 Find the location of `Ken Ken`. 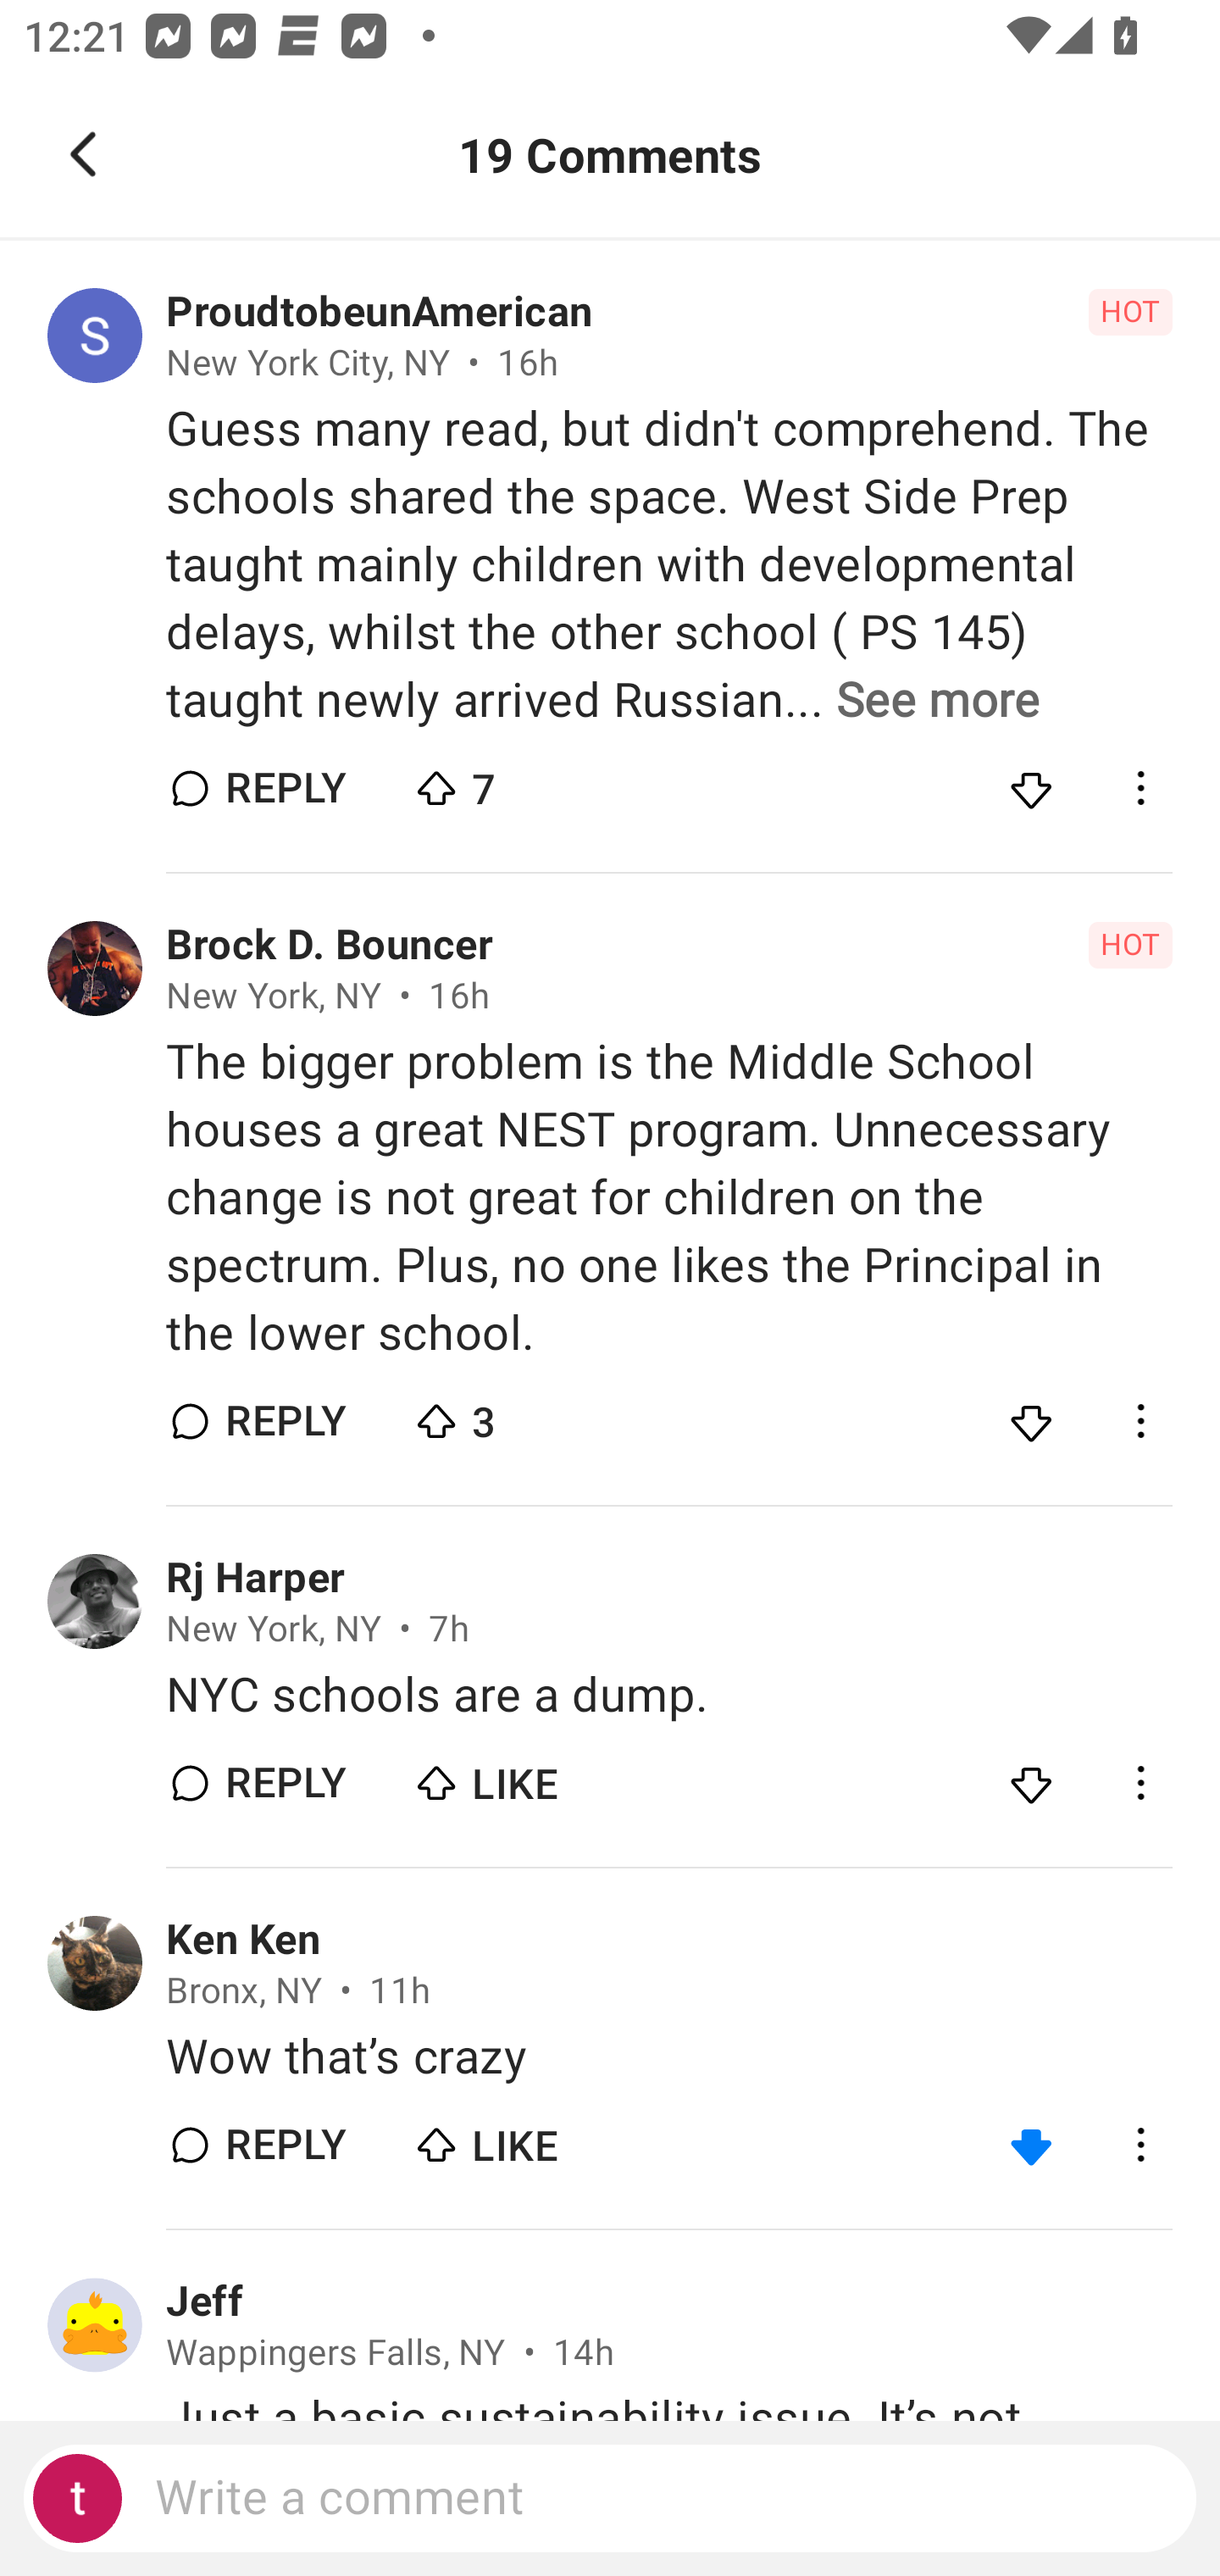

Ken Ken is located at coordinates (242, 1939).